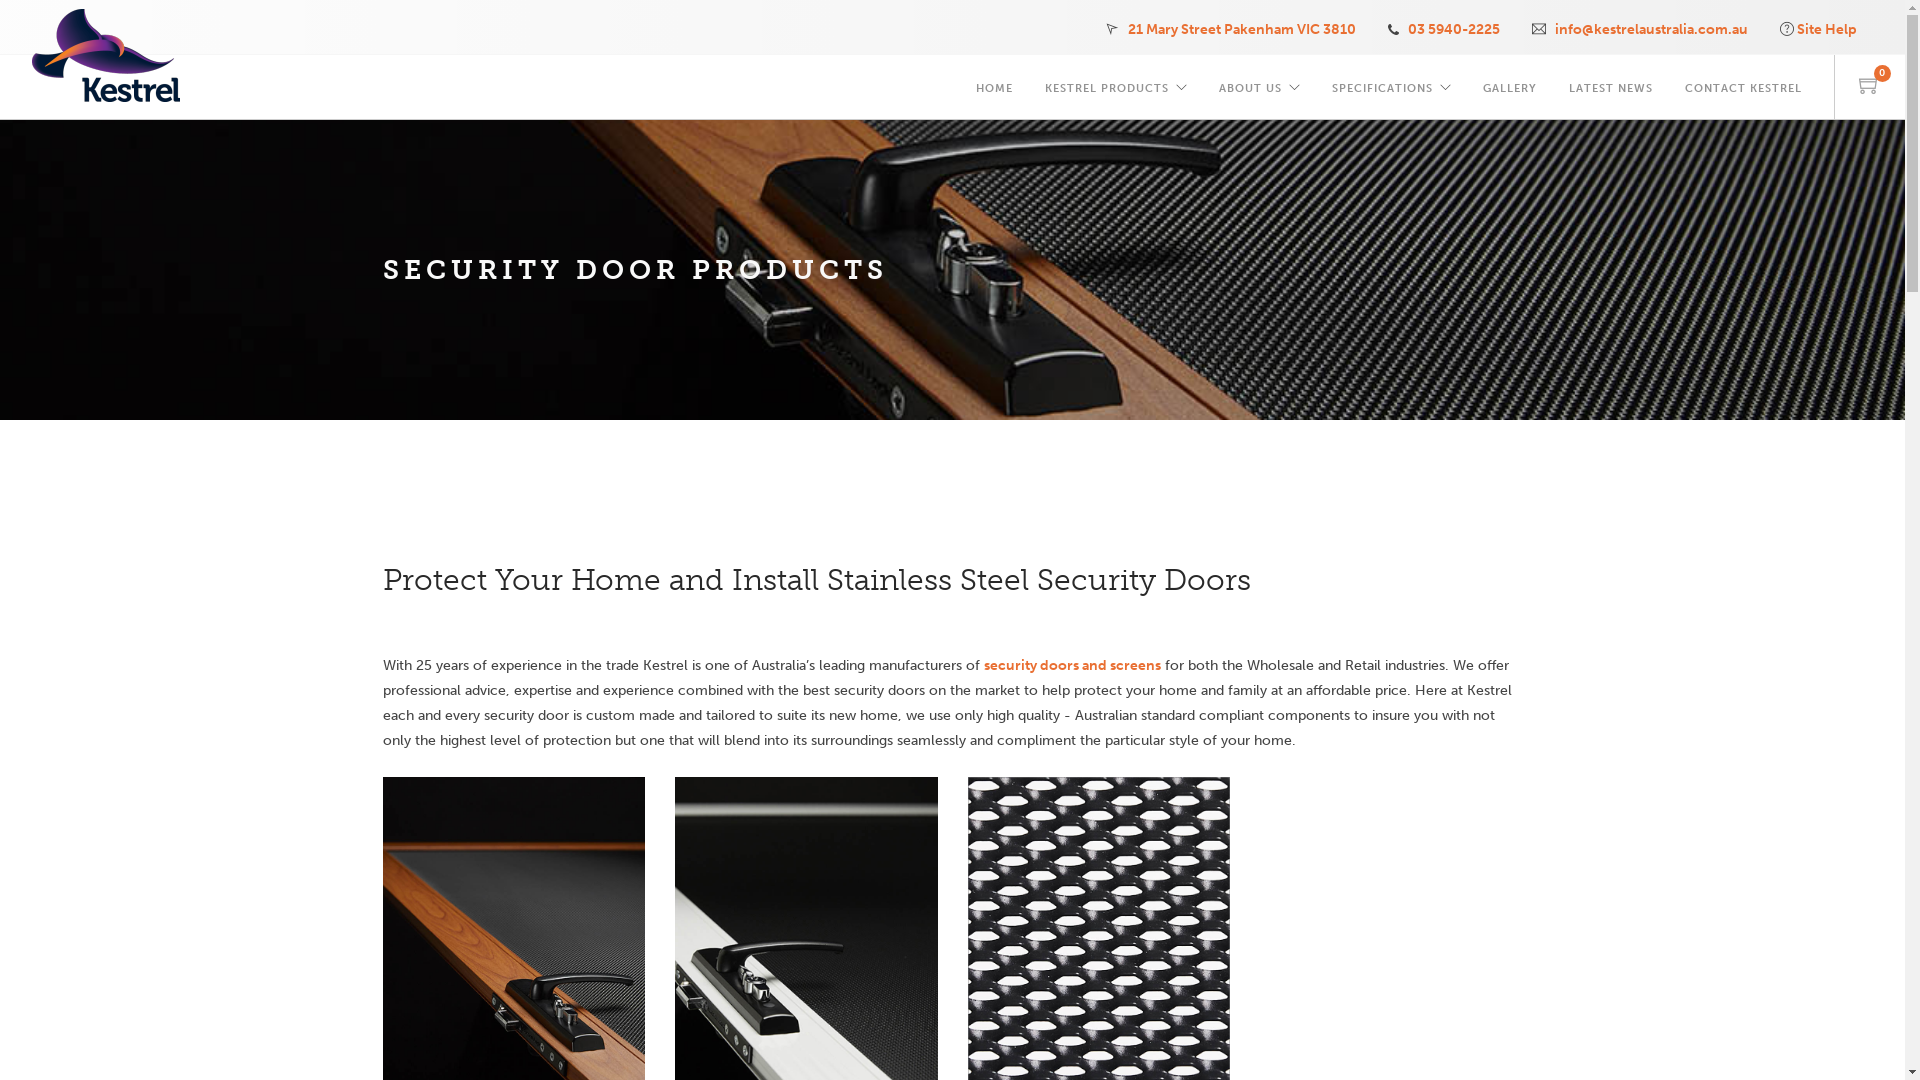  Describe the element at coordinates (1744, 84) in the screenshot. I see `CONTACT KESTREL` at that location.